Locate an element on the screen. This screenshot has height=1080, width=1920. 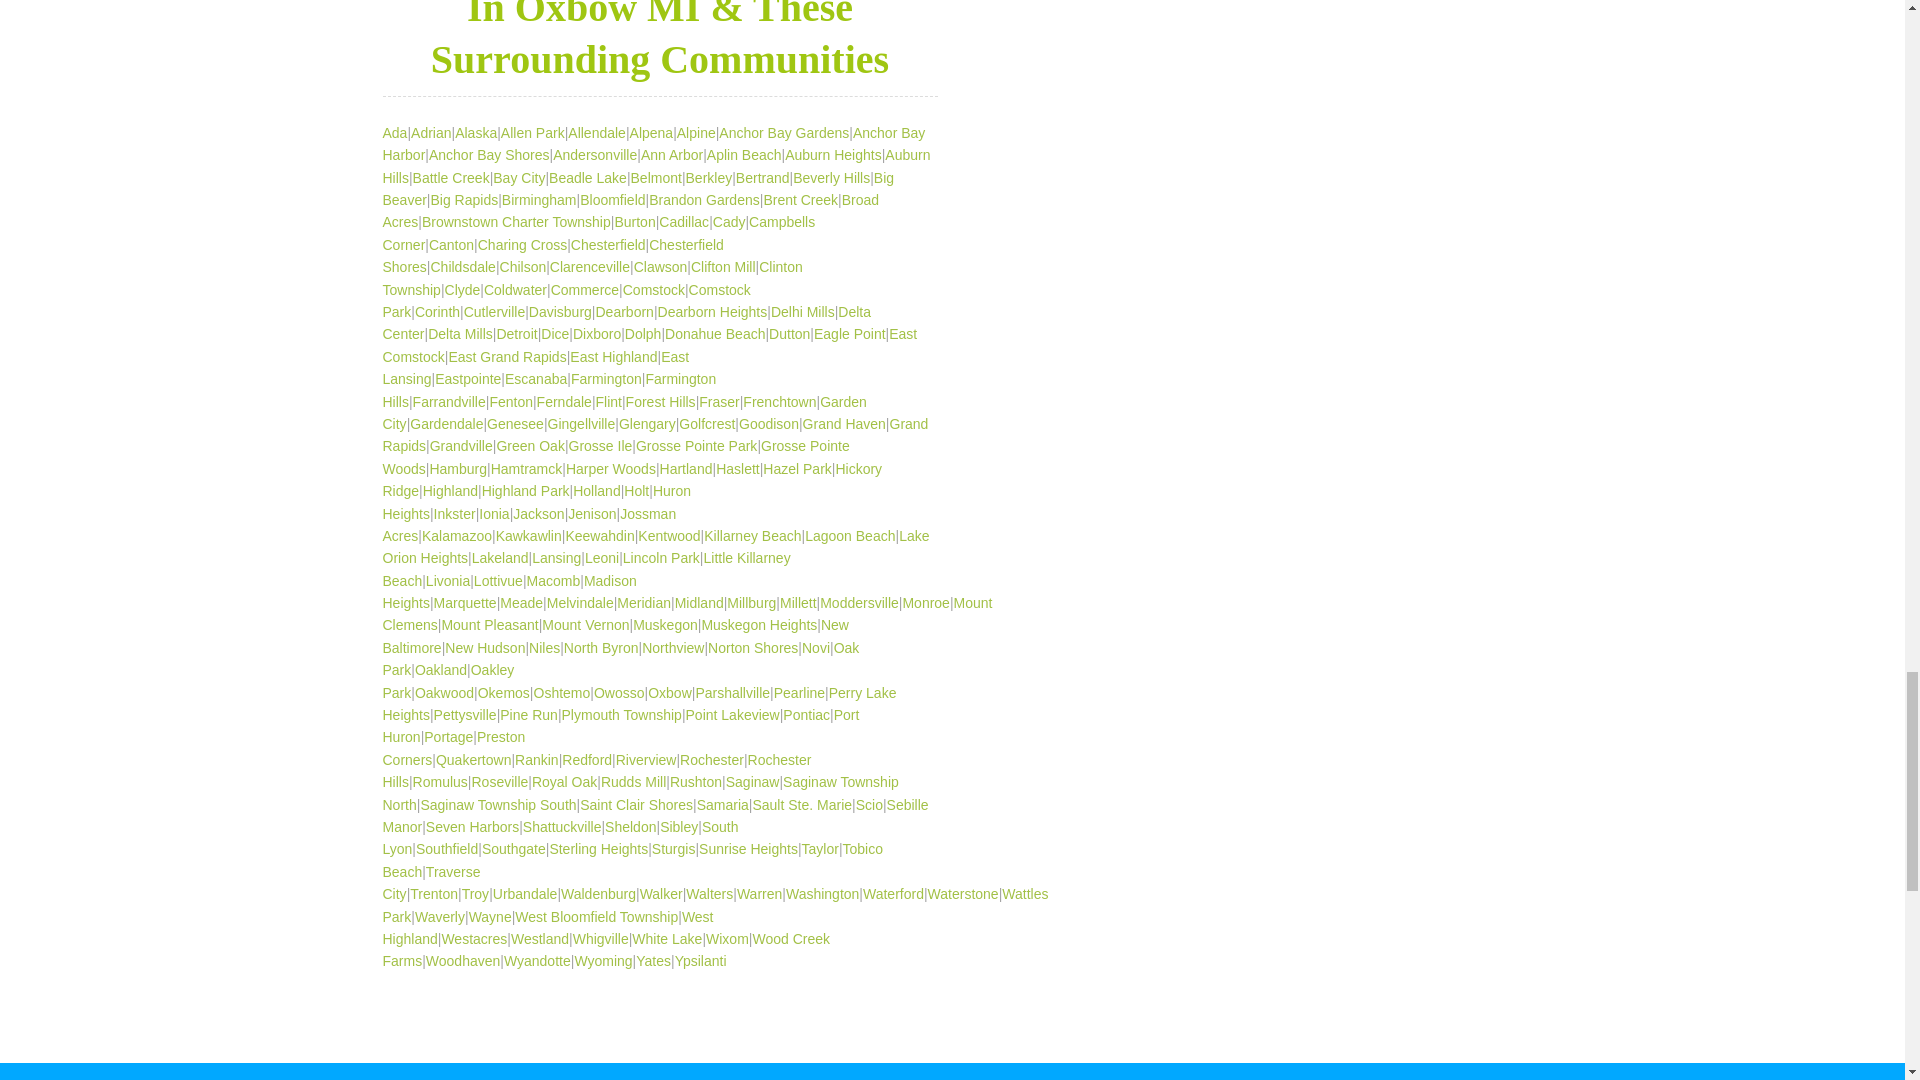
Auburn Hills is located at coordinates (656, 165).